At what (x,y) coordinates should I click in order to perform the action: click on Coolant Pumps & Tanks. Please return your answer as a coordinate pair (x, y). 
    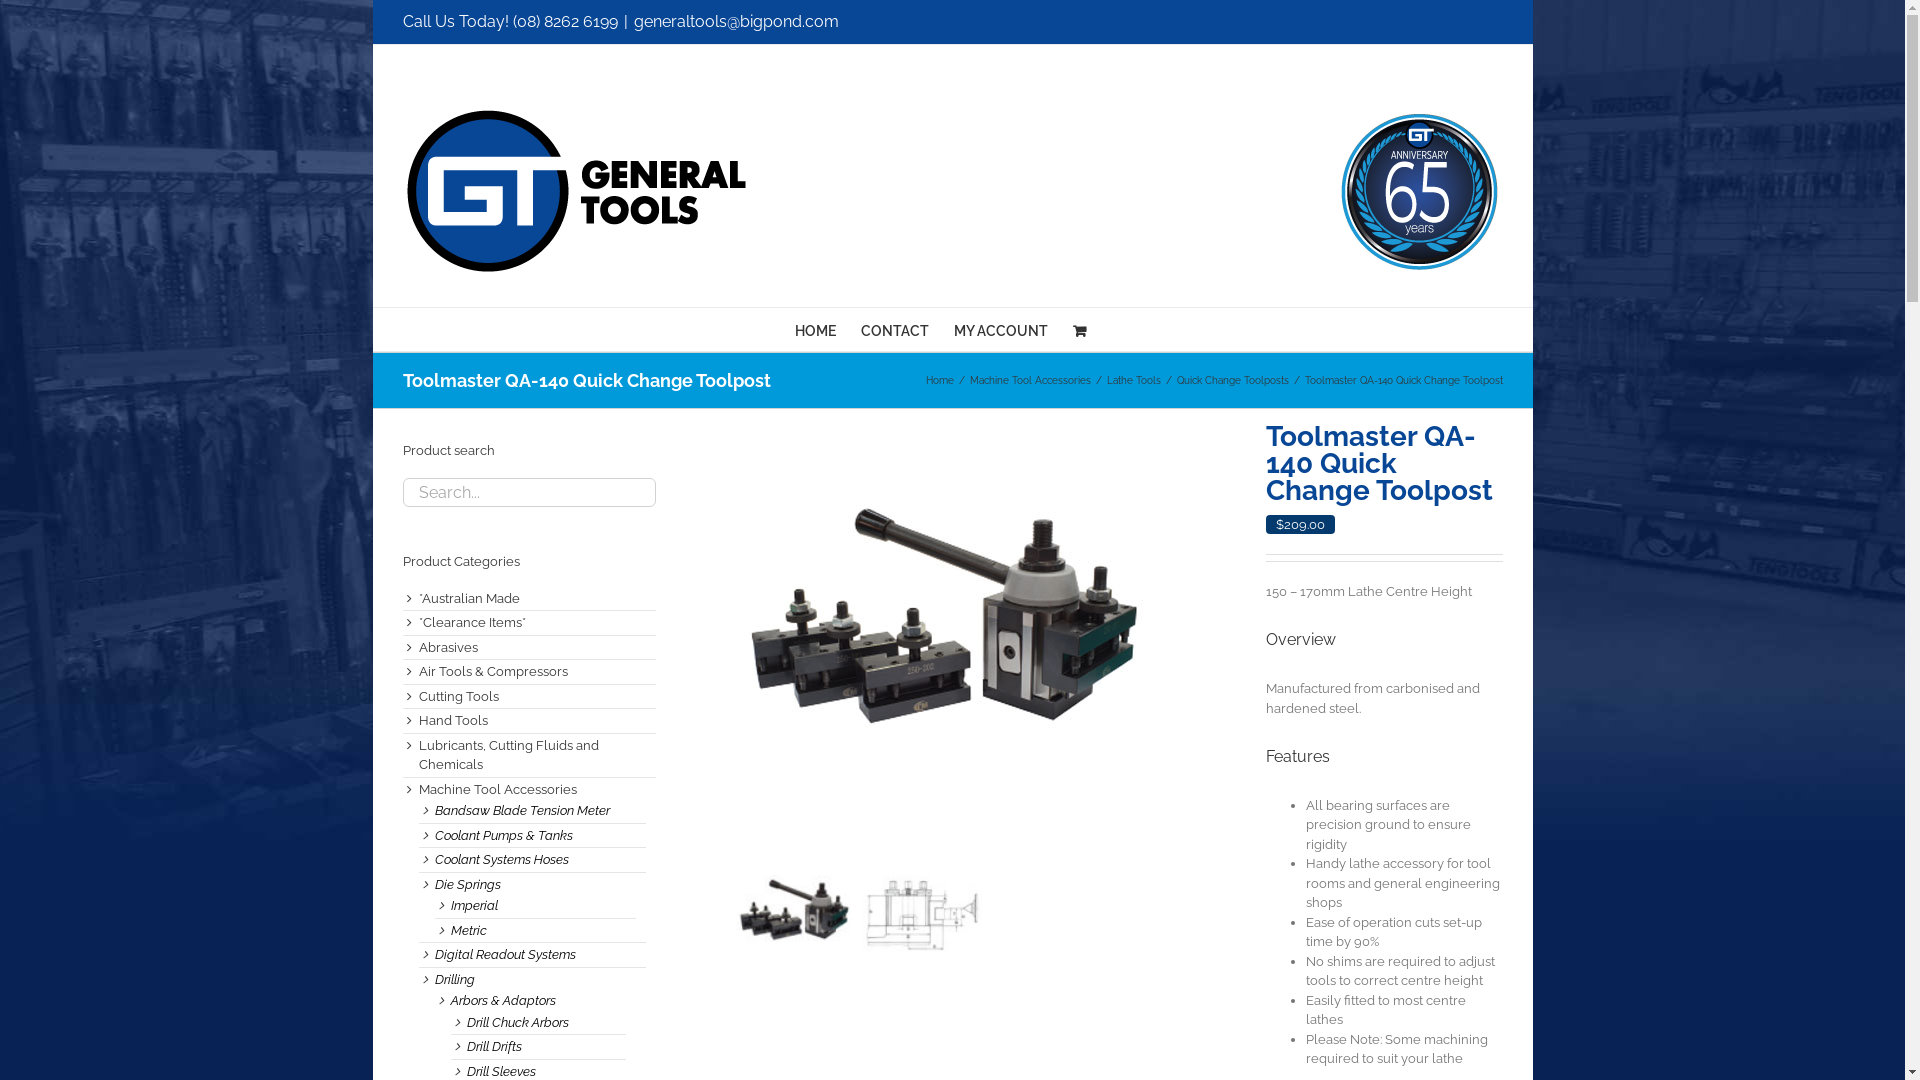
    Looking at the image, I should click on (503, 836).